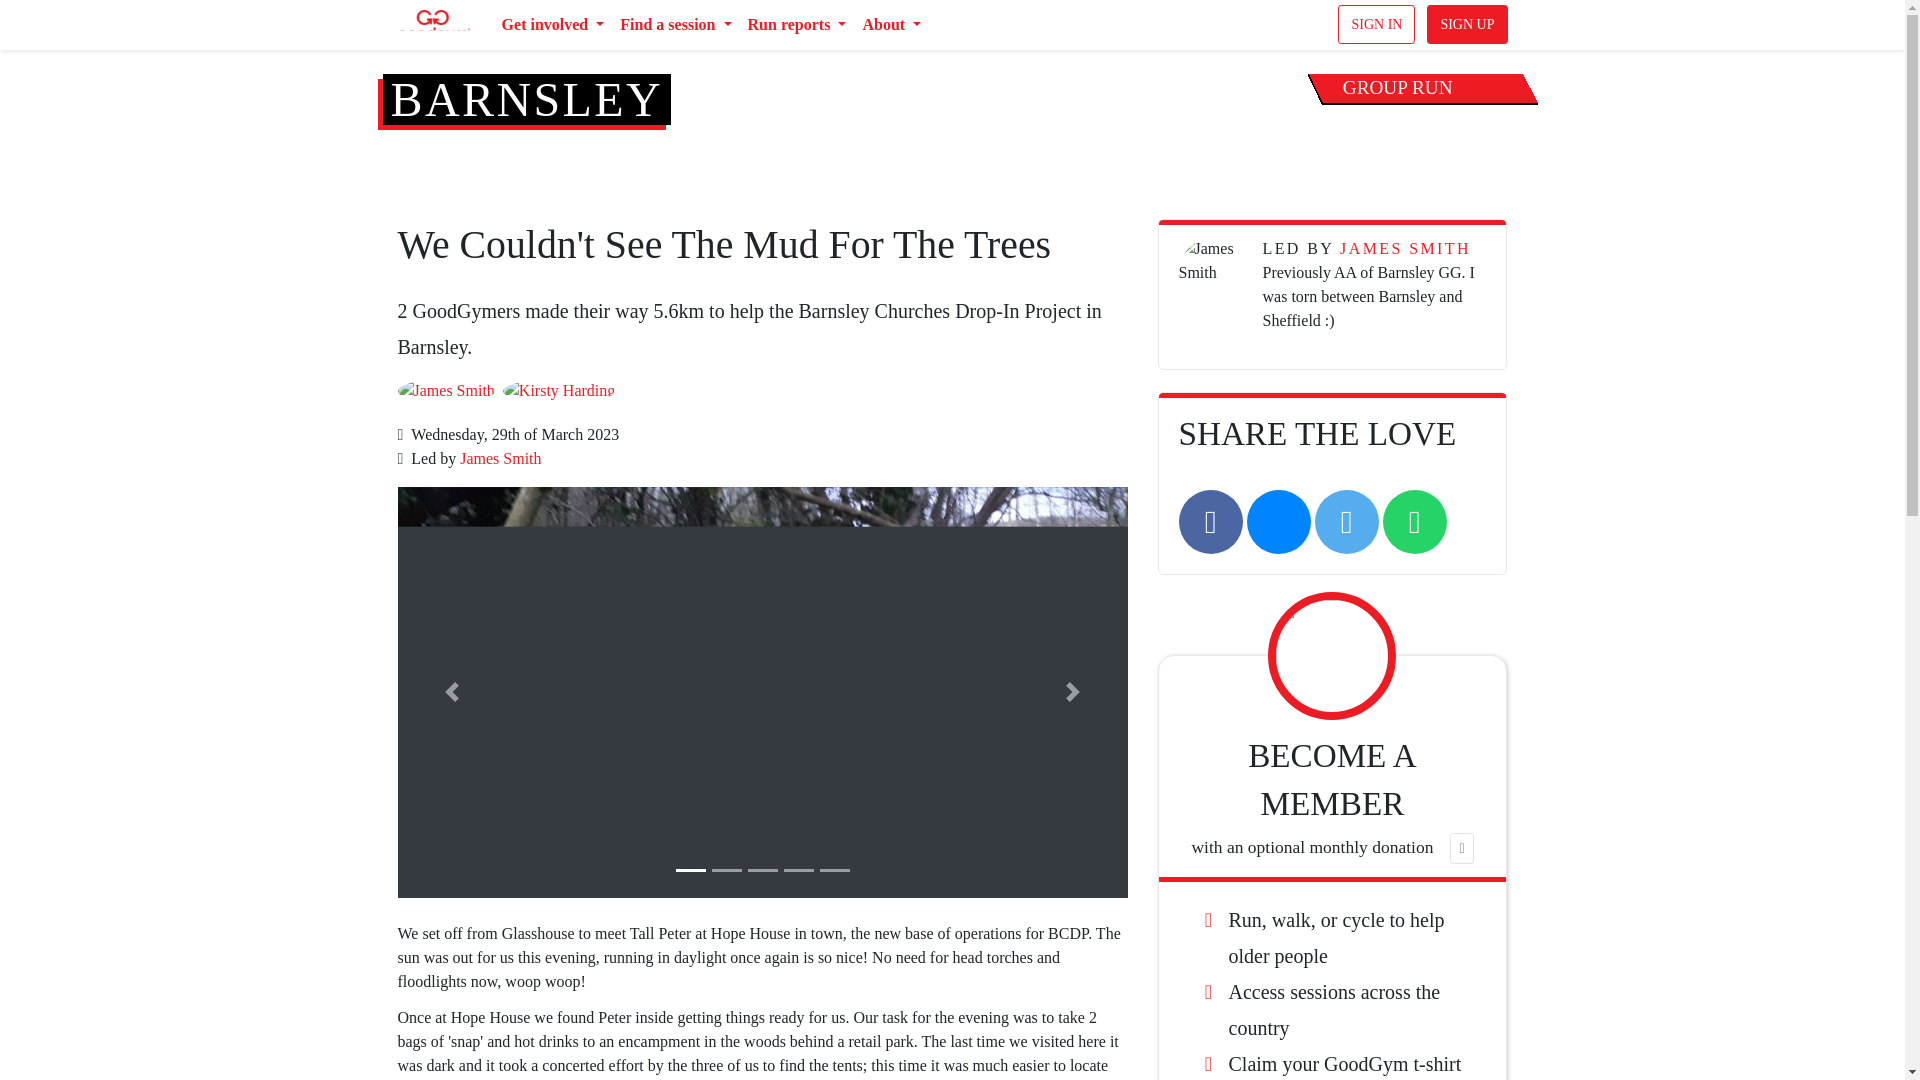 This screenshot has height=1080, width=1920. I want to click on SIGN UP, so click(1466, 24).